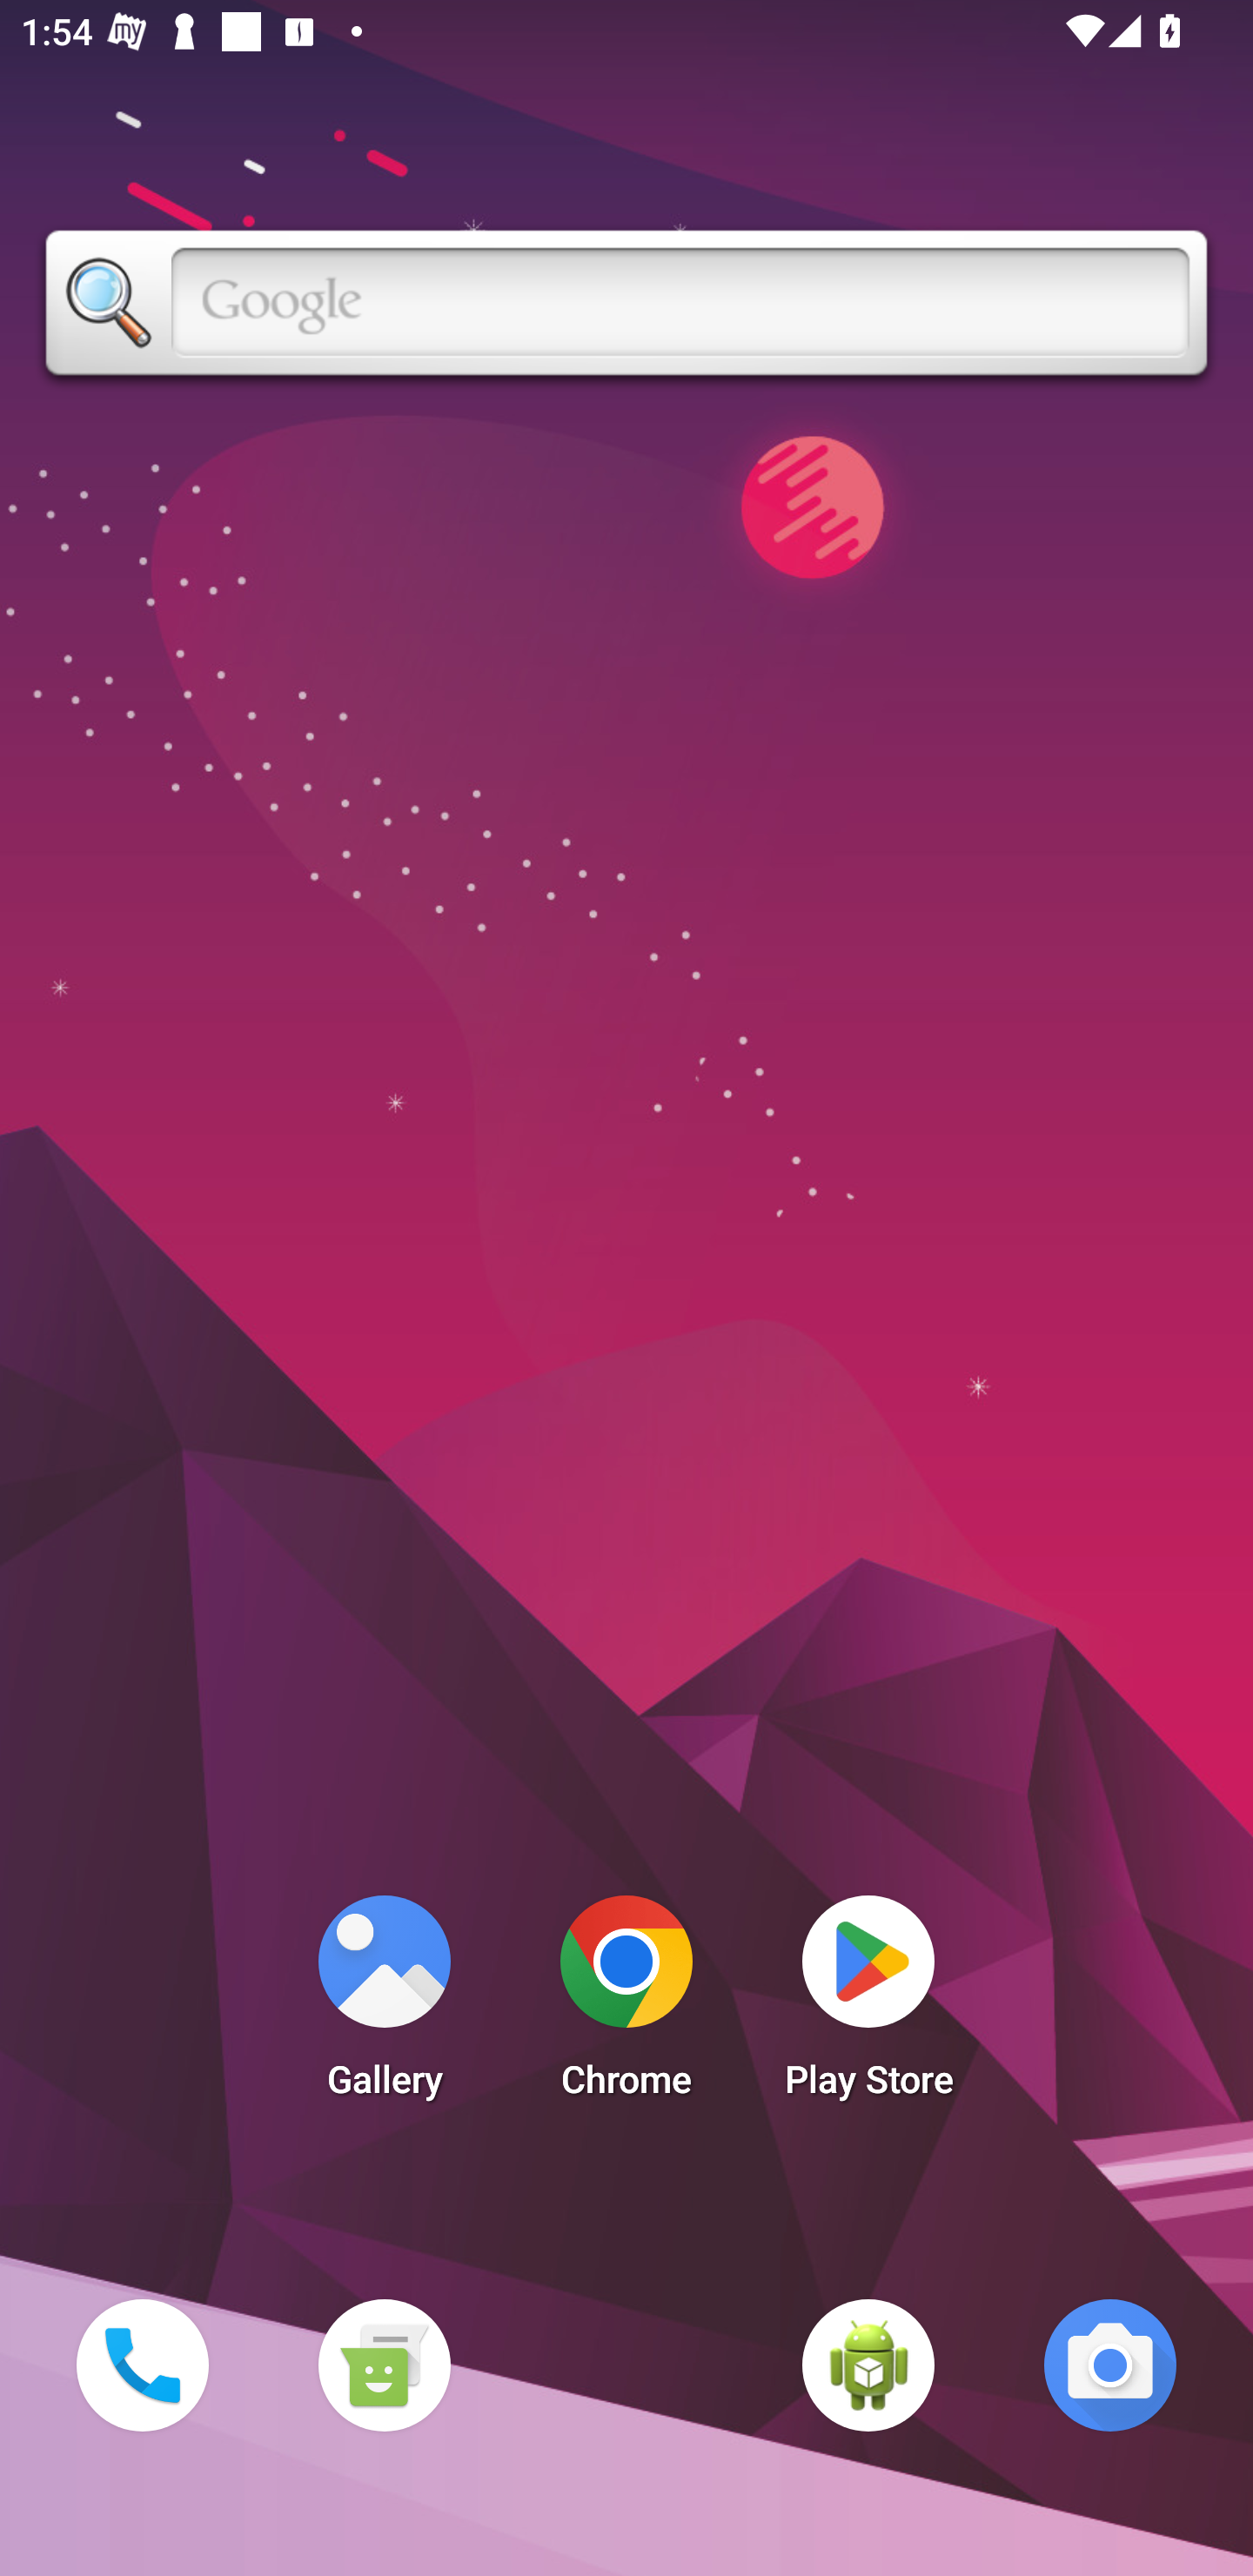  I want to click on Chrome, so click(626, 2005).